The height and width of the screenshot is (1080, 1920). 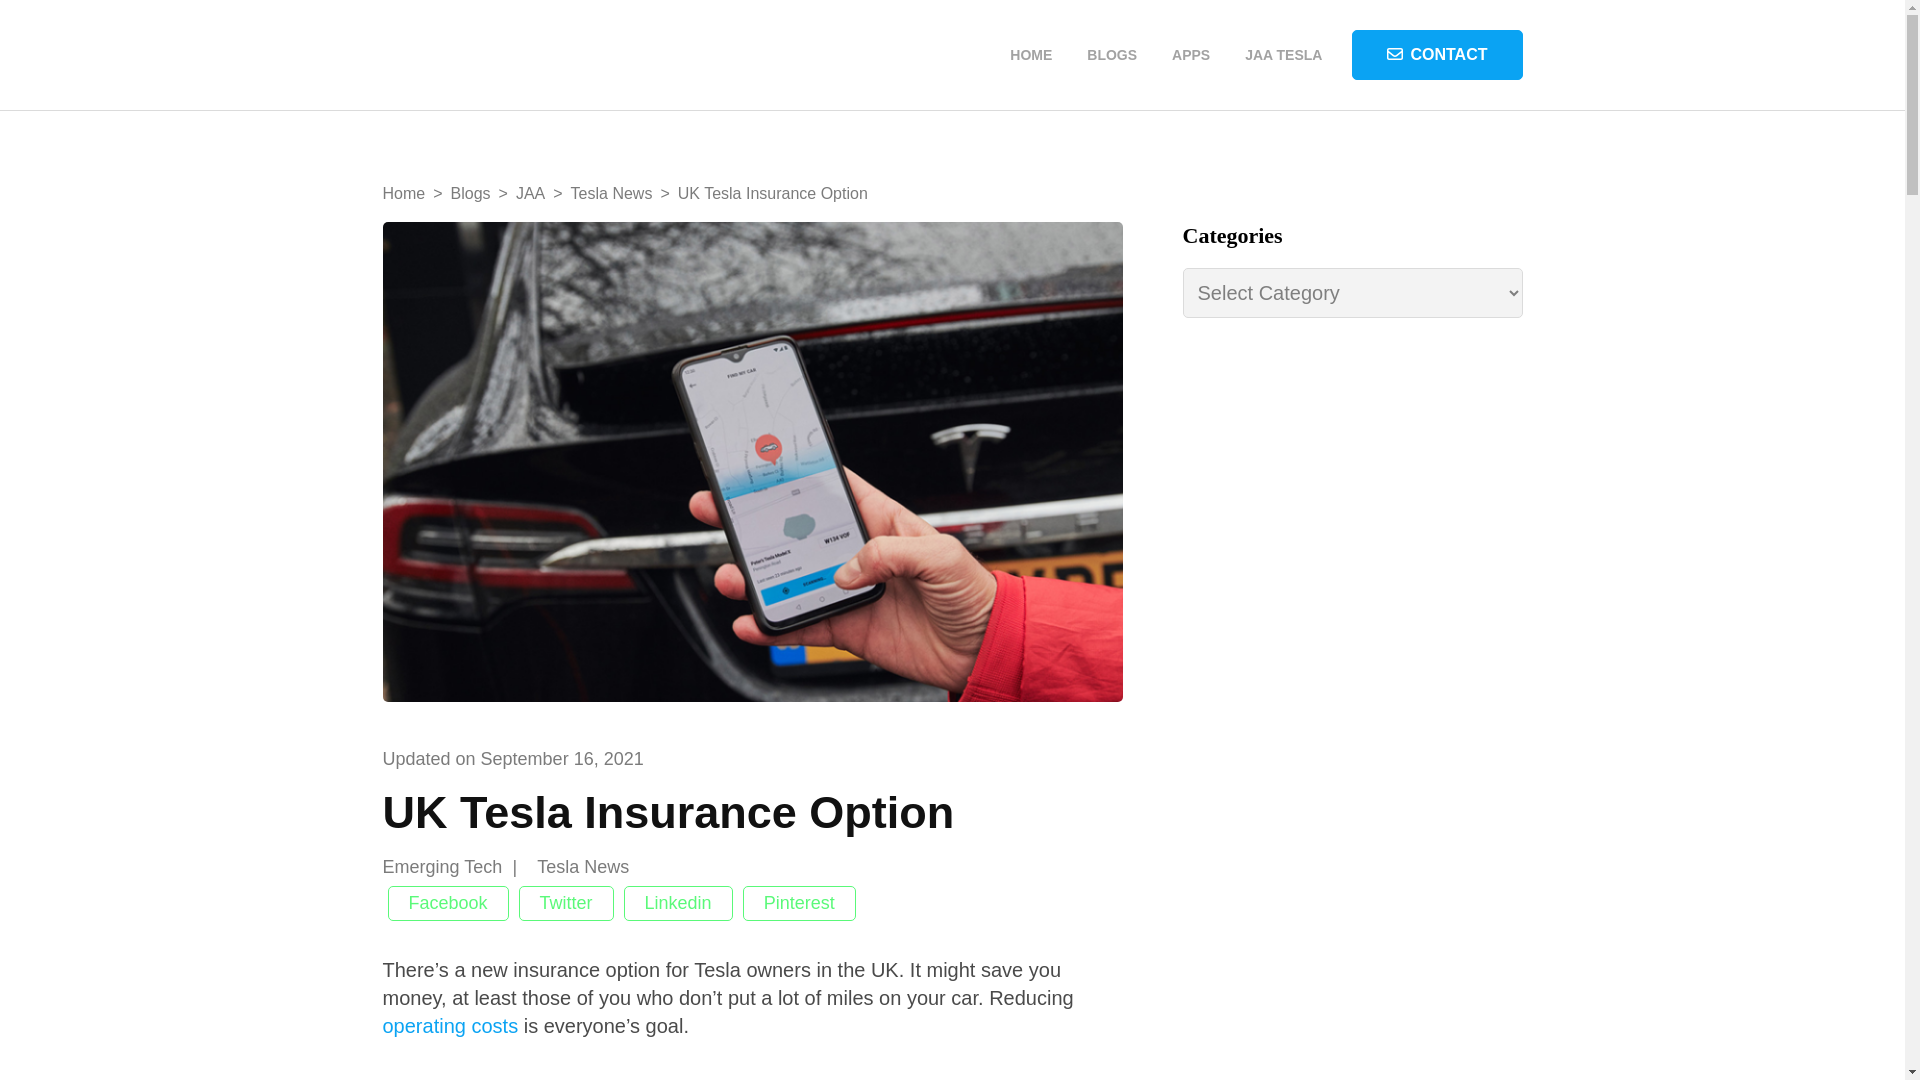 What do you see at coordinates (562, 758) in the screenshot?
I see `September 16, 2021` at bounding box center [562, 758].